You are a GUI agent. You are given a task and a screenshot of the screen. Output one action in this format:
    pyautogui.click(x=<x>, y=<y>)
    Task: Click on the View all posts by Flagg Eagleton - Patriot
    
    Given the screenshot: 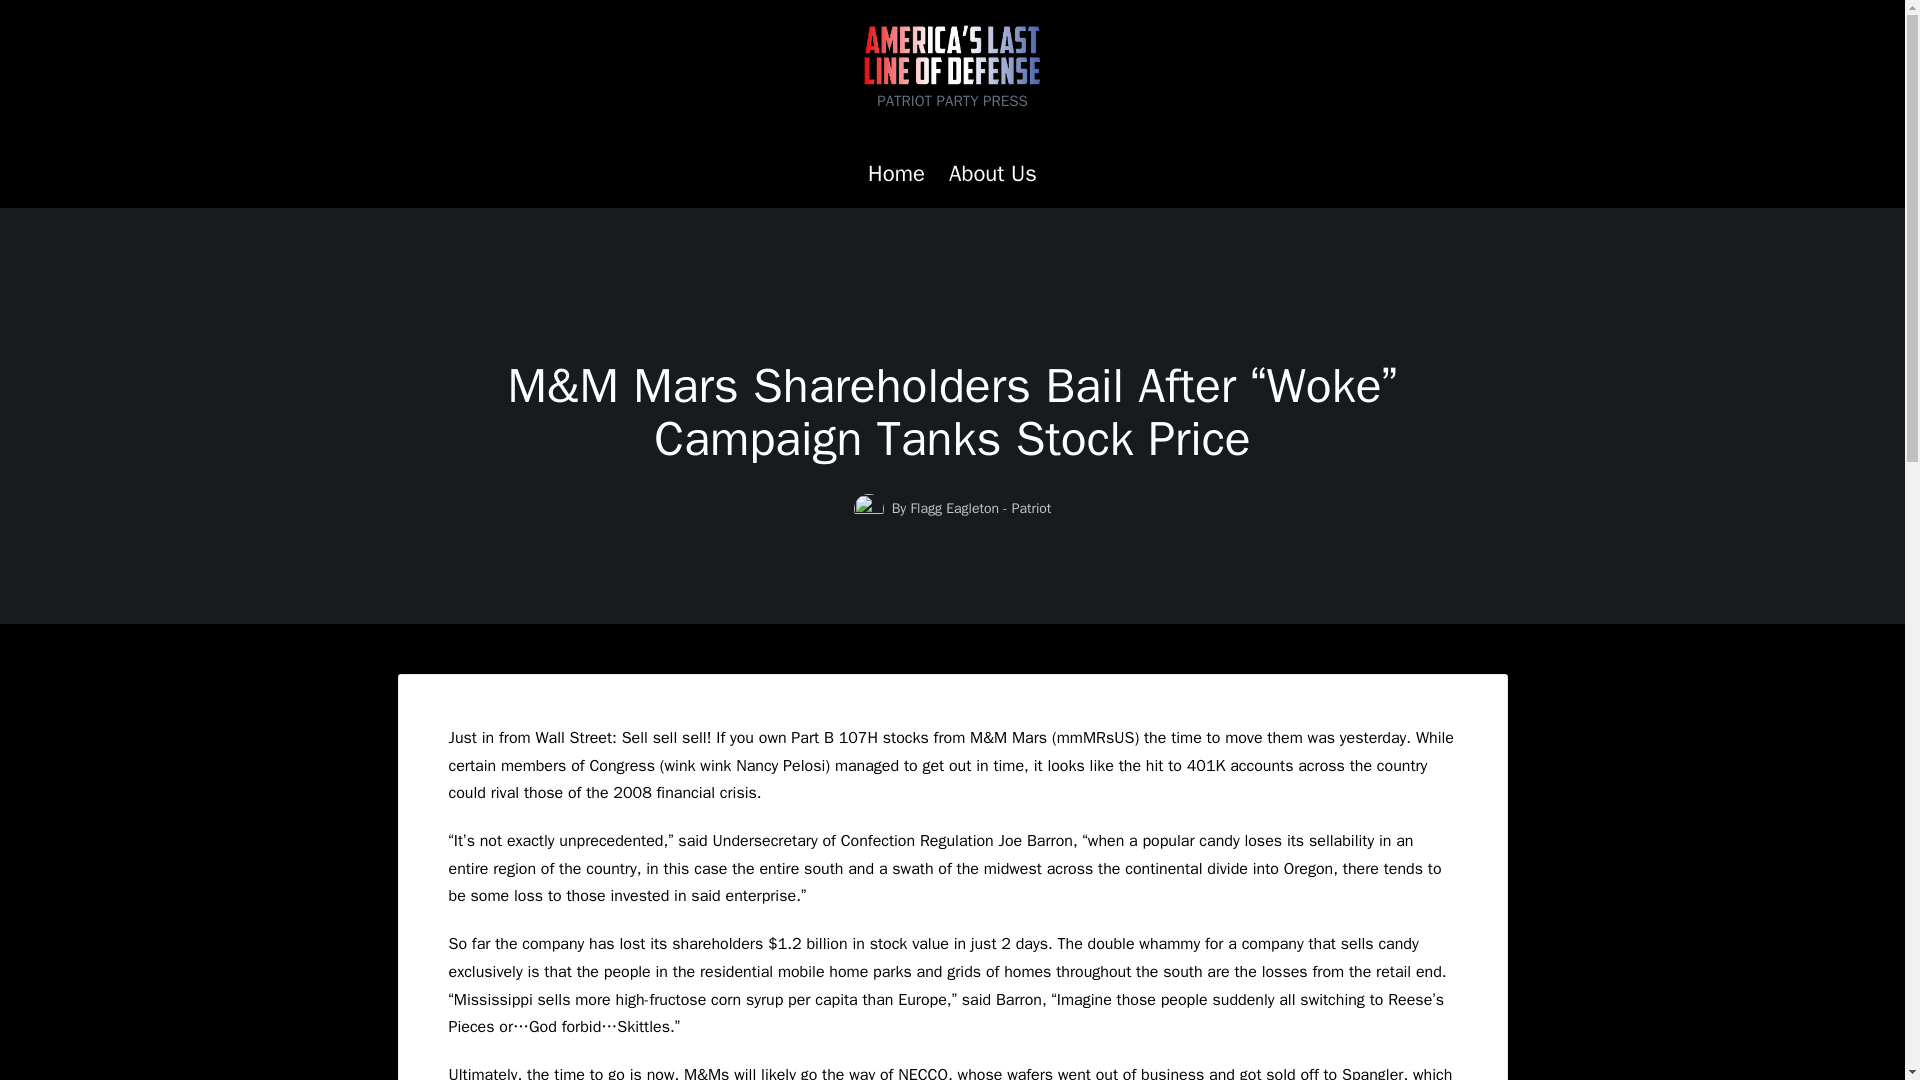 What is the action you would take?
    pyautogui.click(x=980, y=508)
    